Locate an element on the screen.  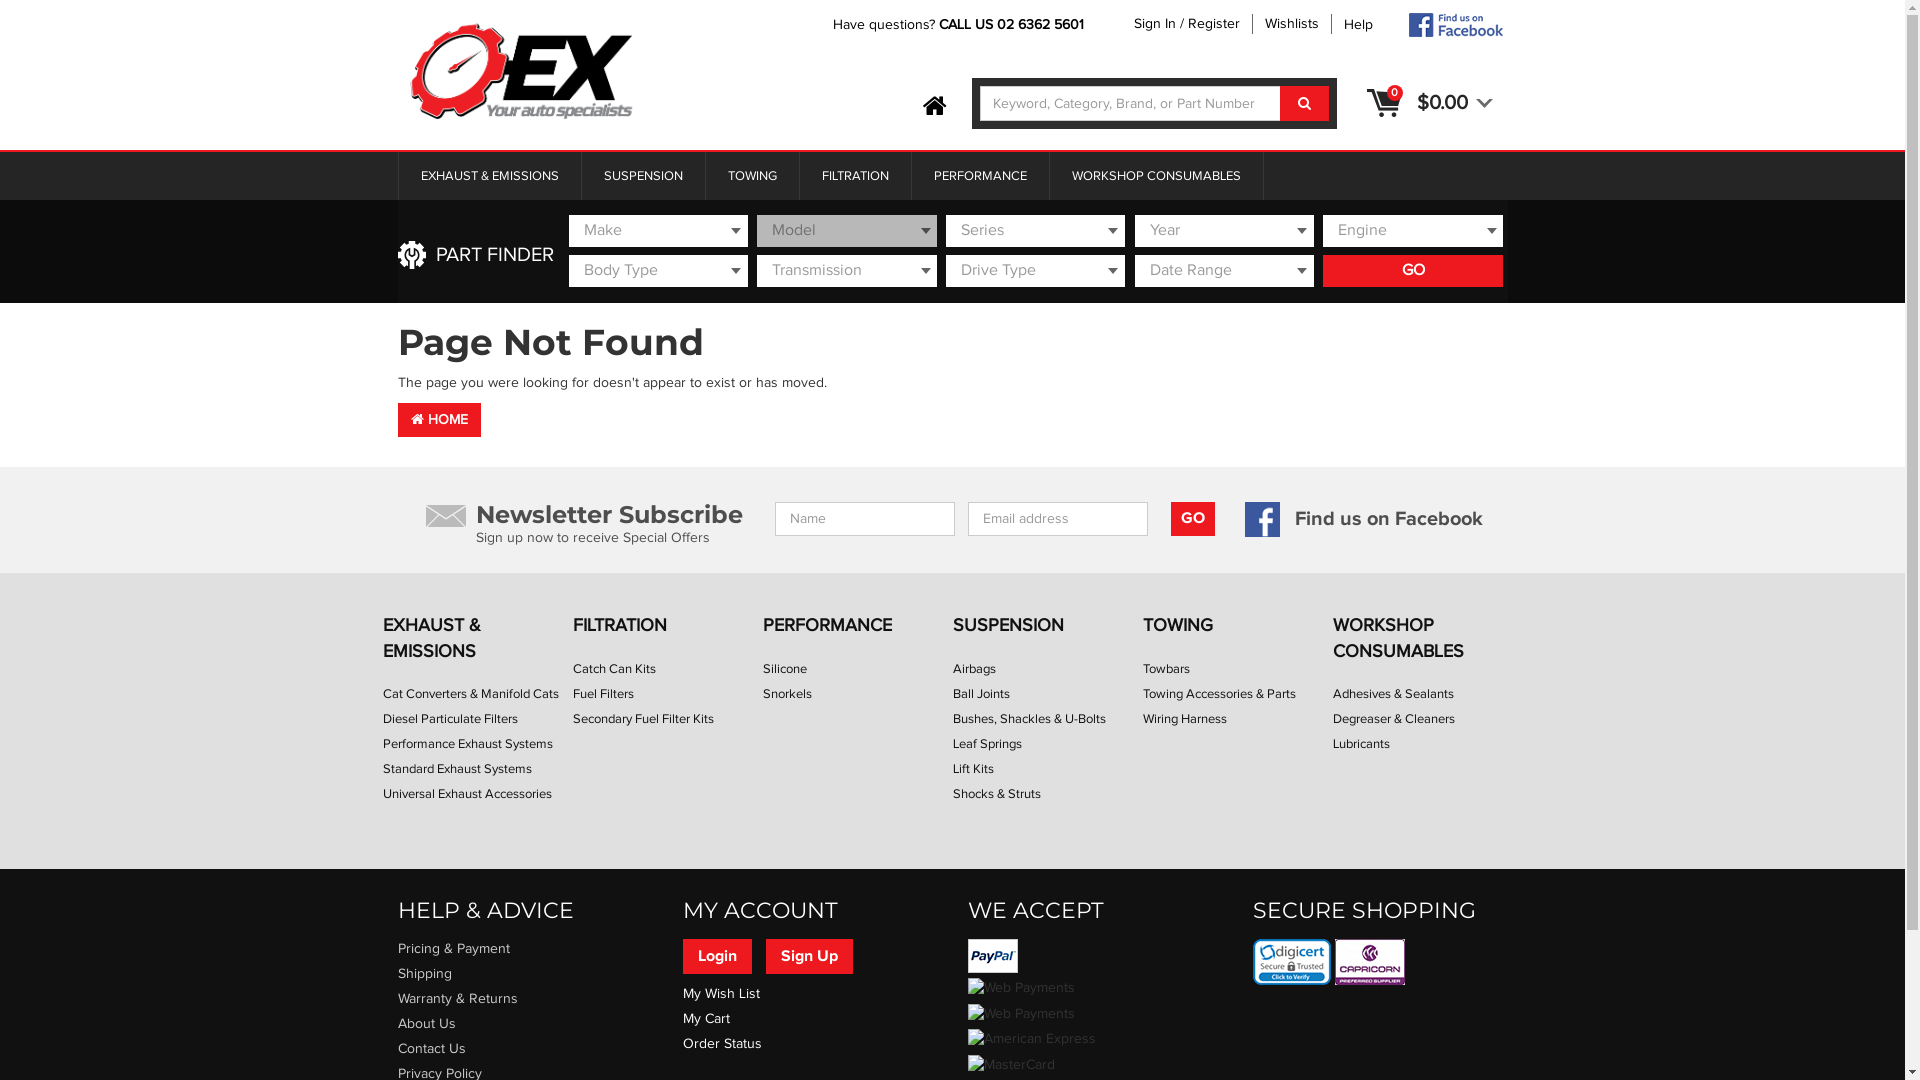
Warranty & Returns is located at coordinates (526, 999).